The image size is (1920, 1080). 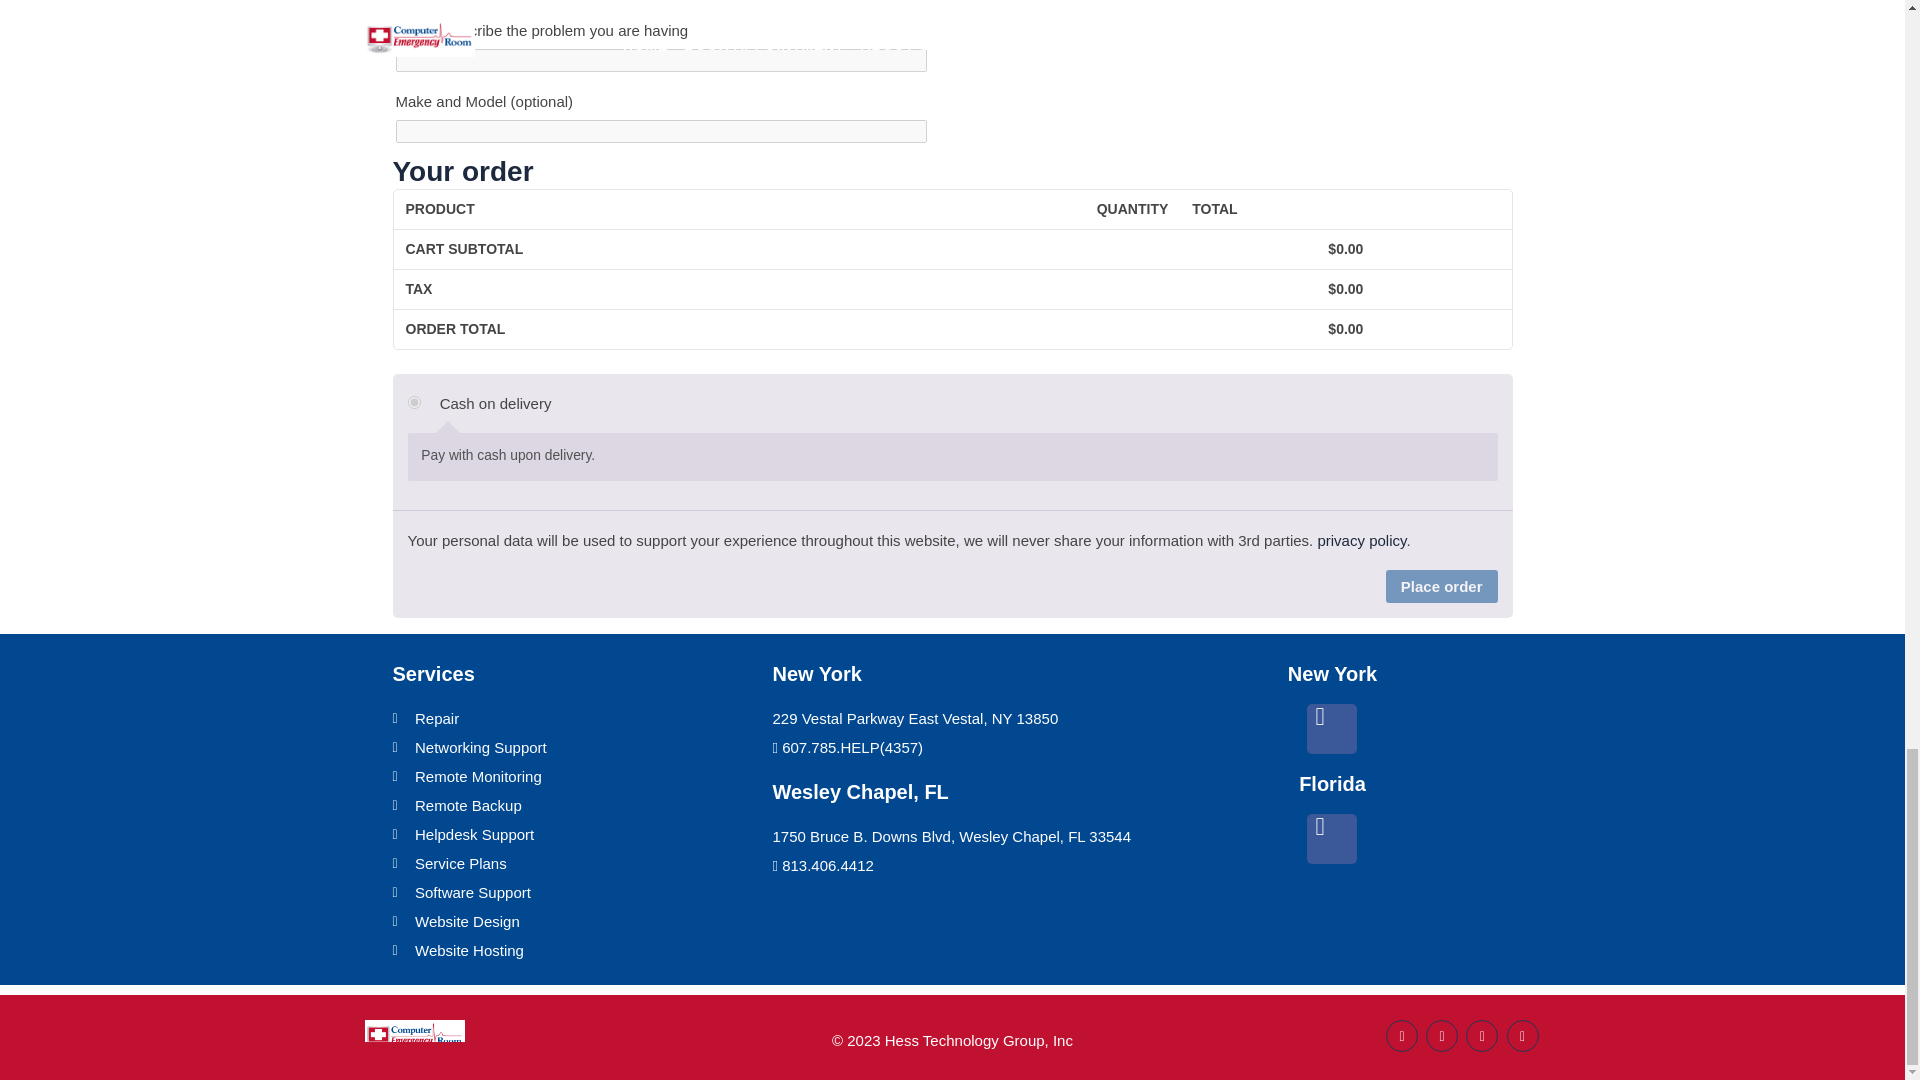 I want to click on New York, so click(x=1332, y=674).